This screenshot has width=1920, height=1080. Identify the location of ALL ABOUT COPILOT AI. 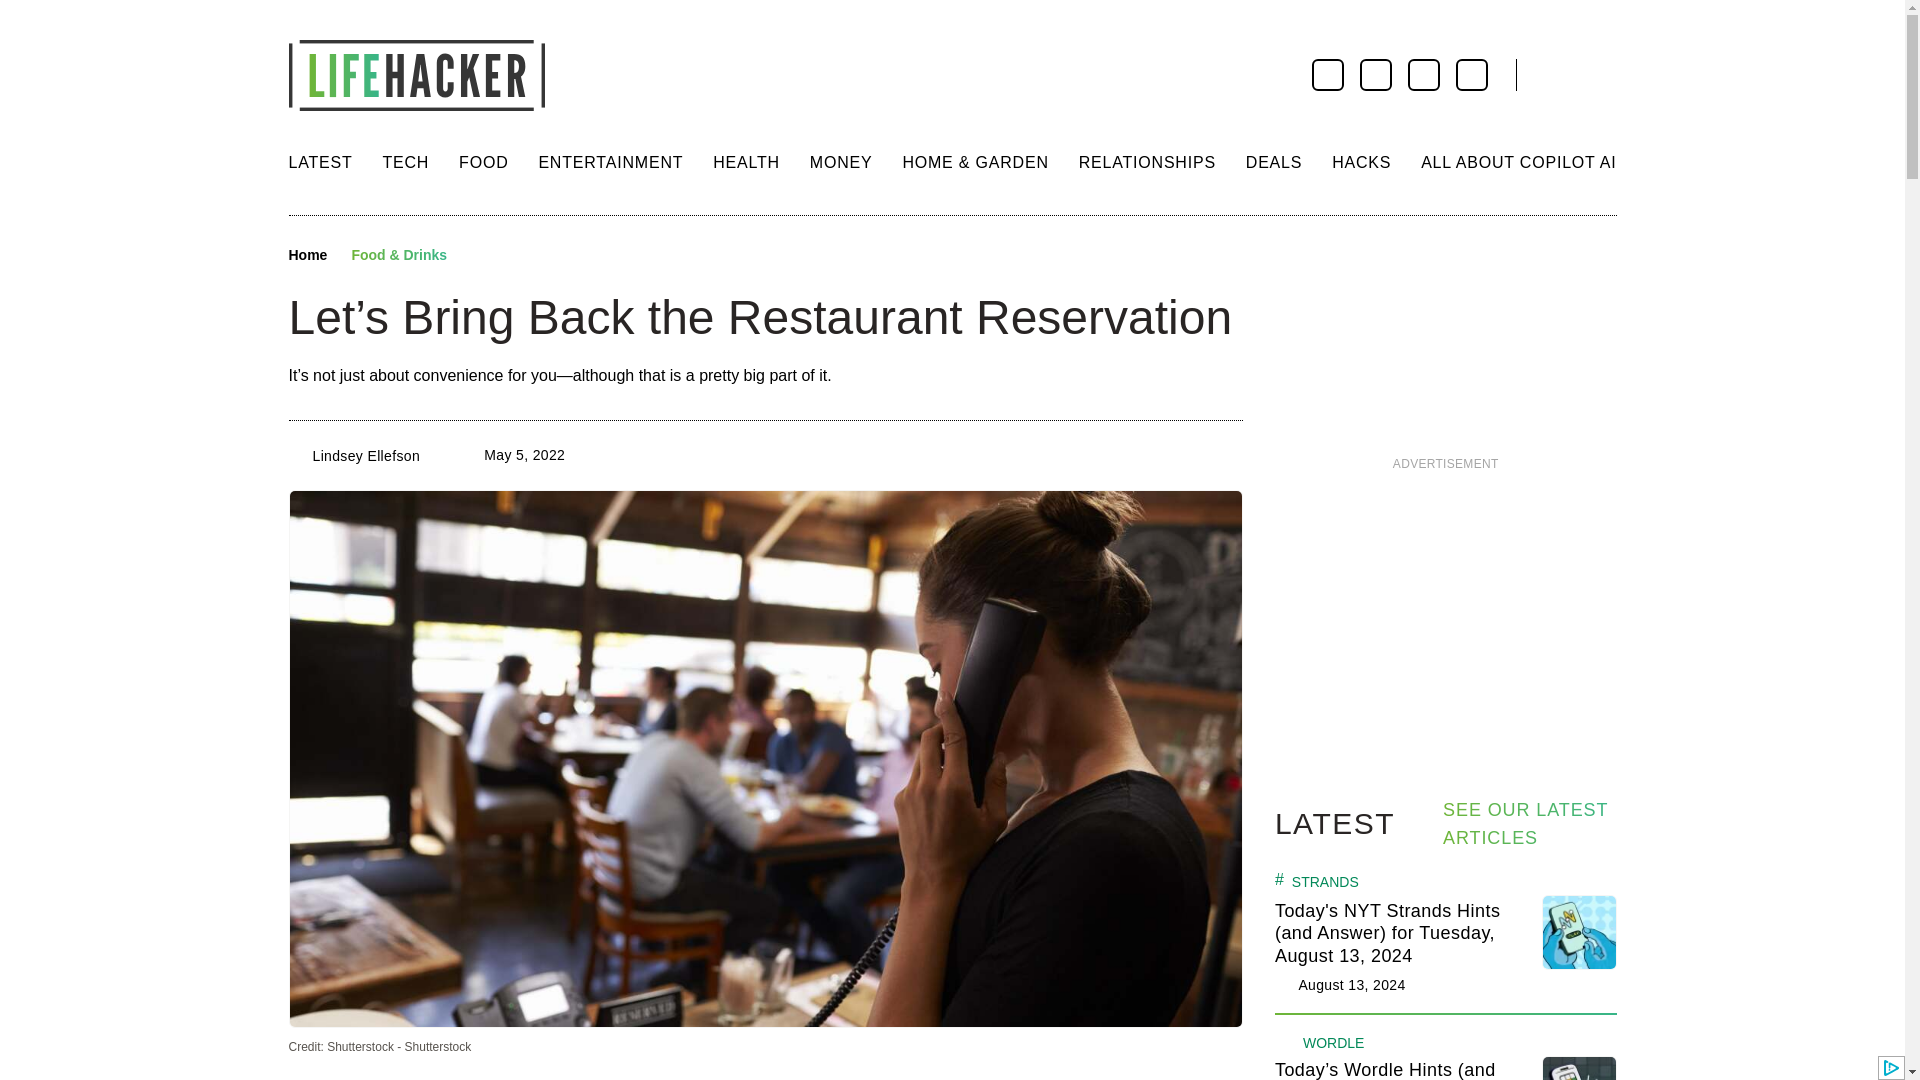
(1518, 162).